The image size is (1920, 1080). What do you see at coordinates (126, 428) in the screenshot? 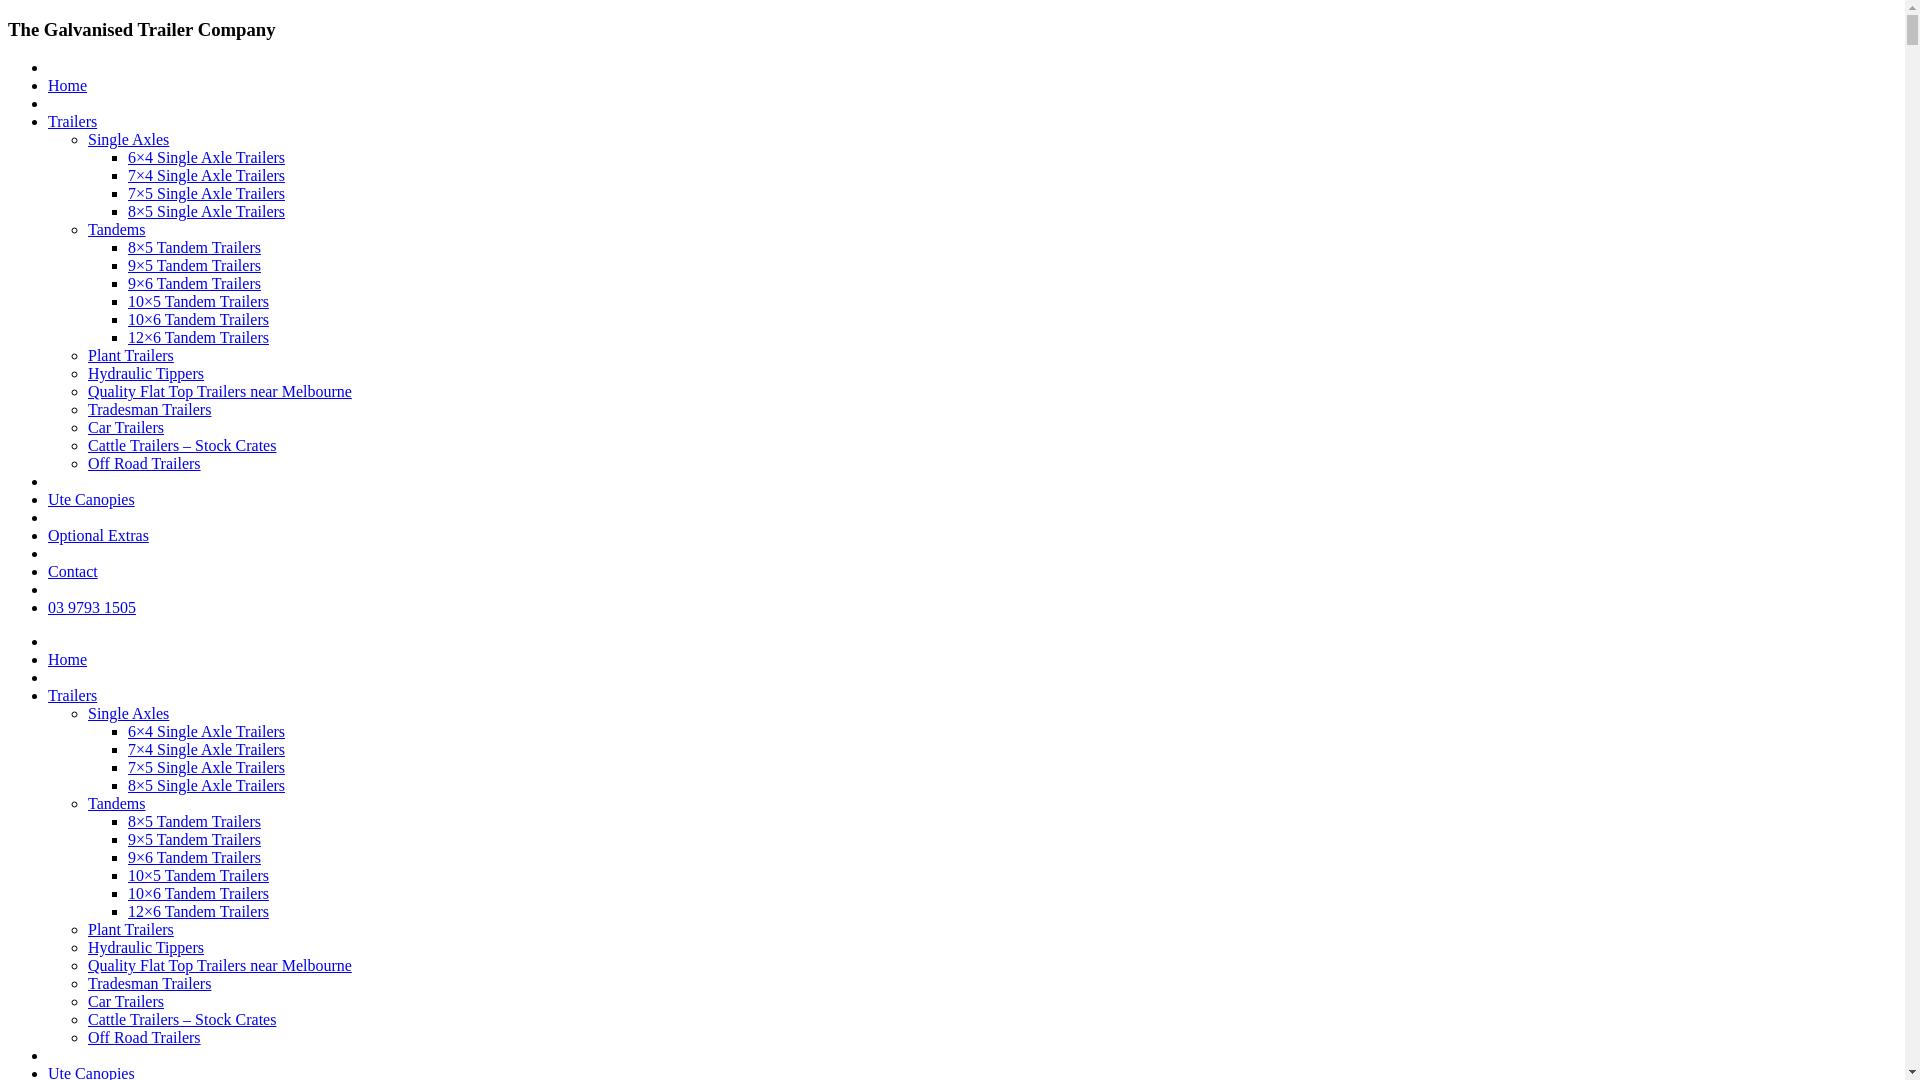
I see `Car Trailers` at bounding box center [126, 428].